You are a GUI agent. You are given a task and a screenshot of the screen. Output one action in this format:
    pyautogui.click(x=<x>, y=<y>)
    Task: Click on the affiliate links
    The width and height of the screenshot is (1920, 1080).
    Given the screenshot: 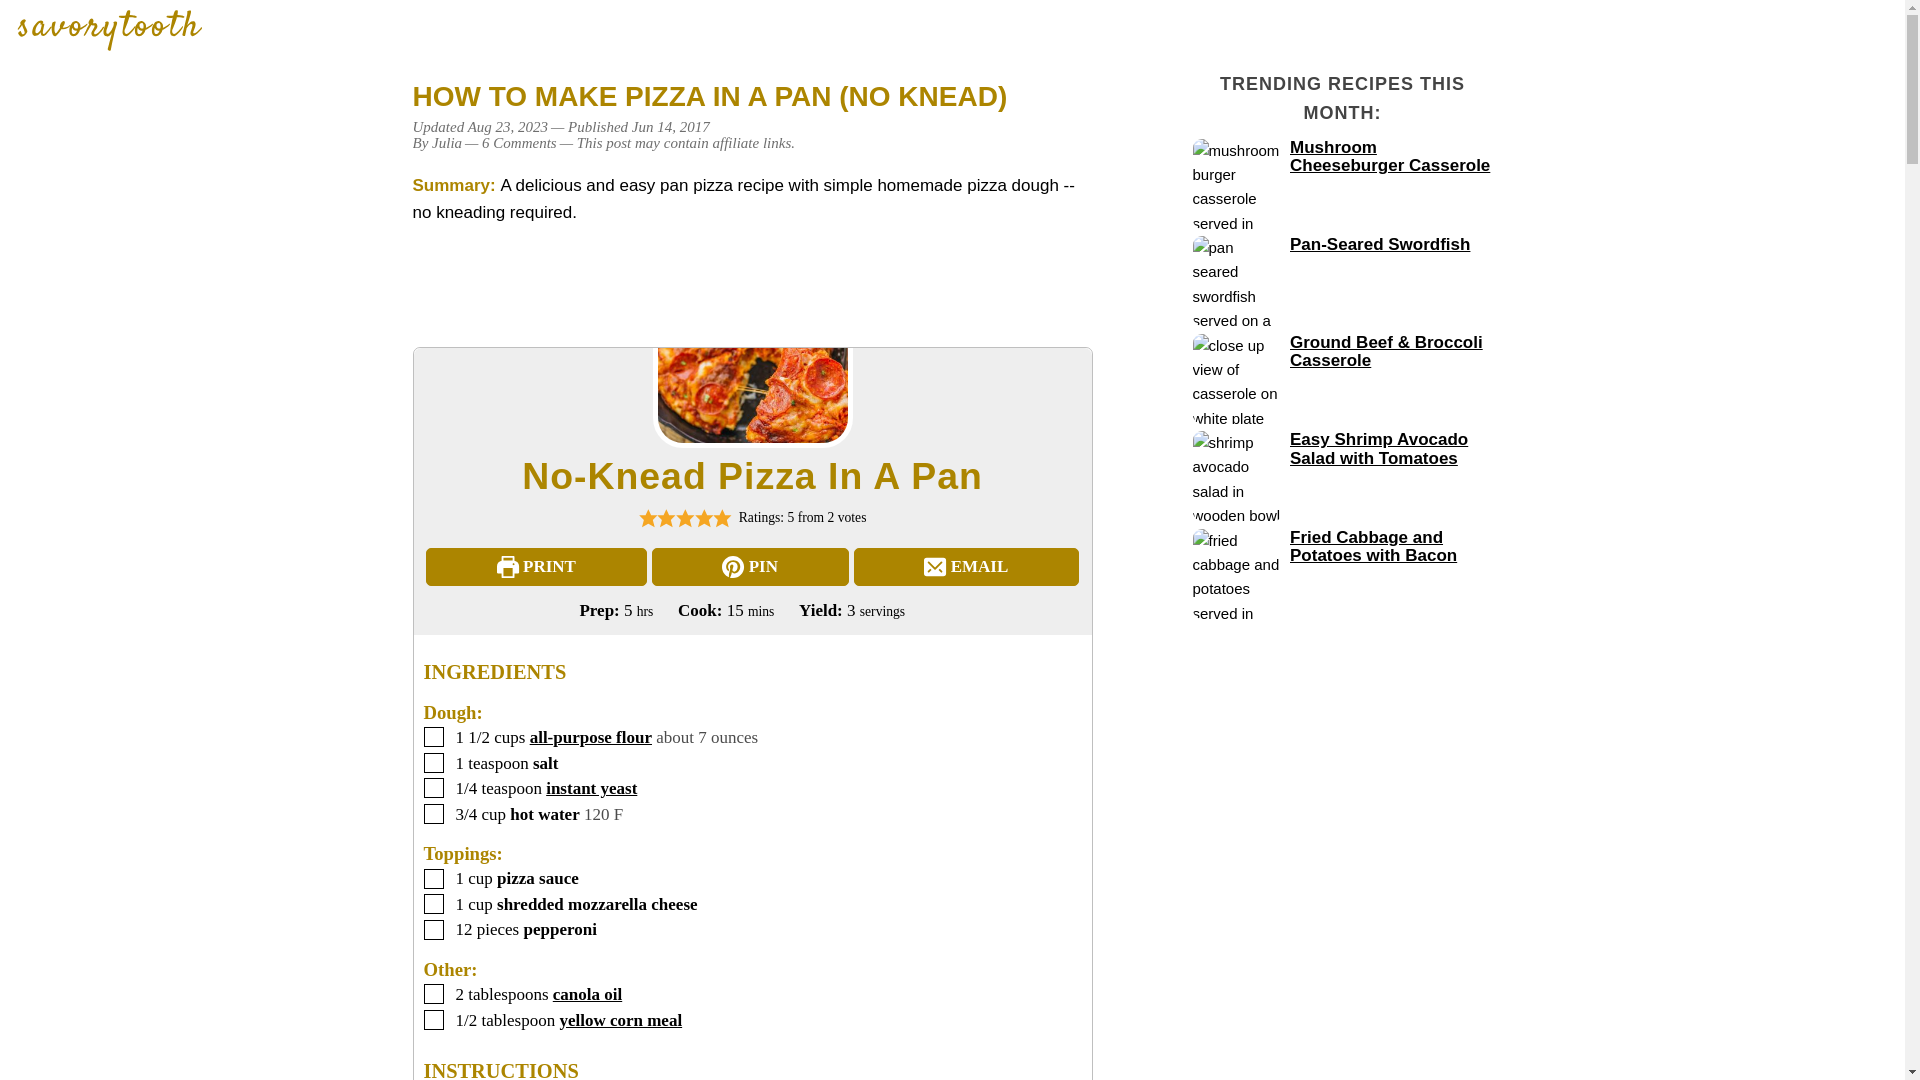 What is the action you would take?
    pyautogui.click(x=752, y=143)
    